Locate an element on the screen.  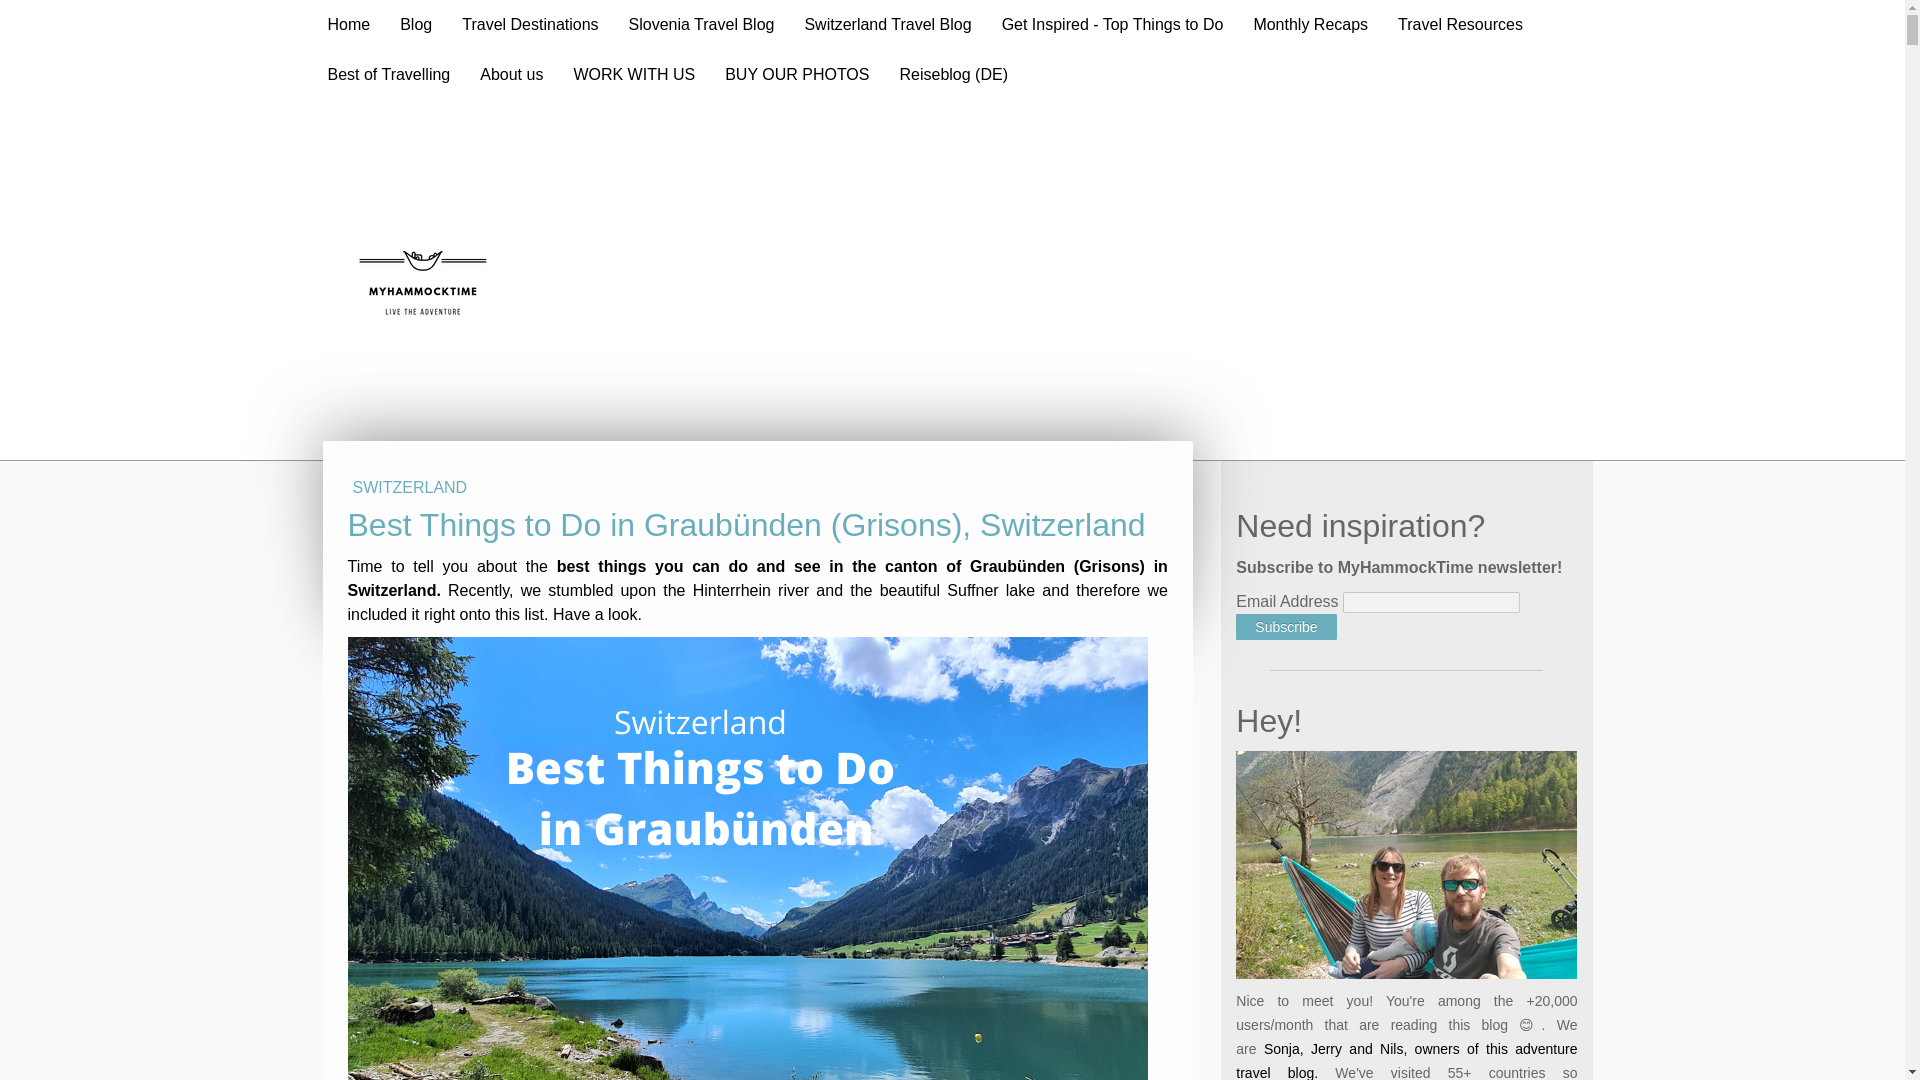
Travel resources is located at coordinates (1342, 1026).